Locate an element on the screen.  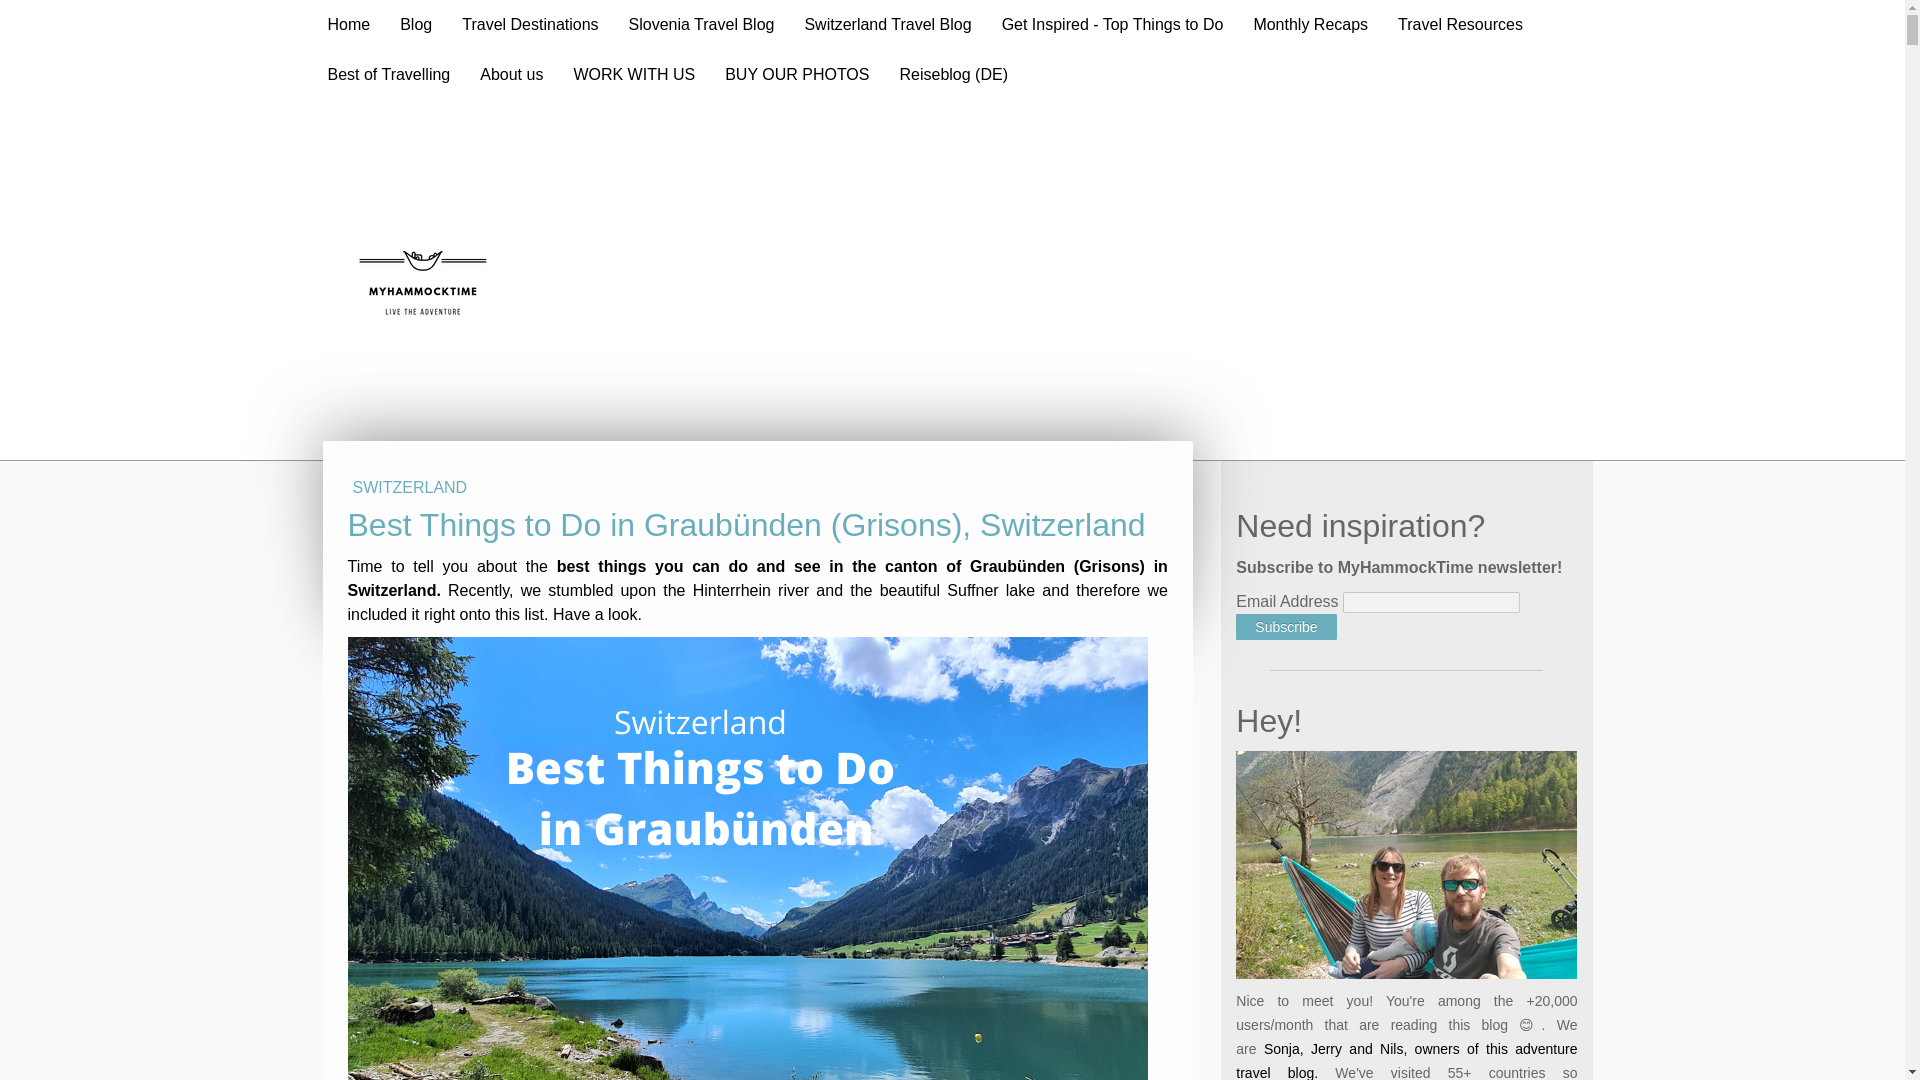
Travel resources is located at coordinates (1342, 1026).